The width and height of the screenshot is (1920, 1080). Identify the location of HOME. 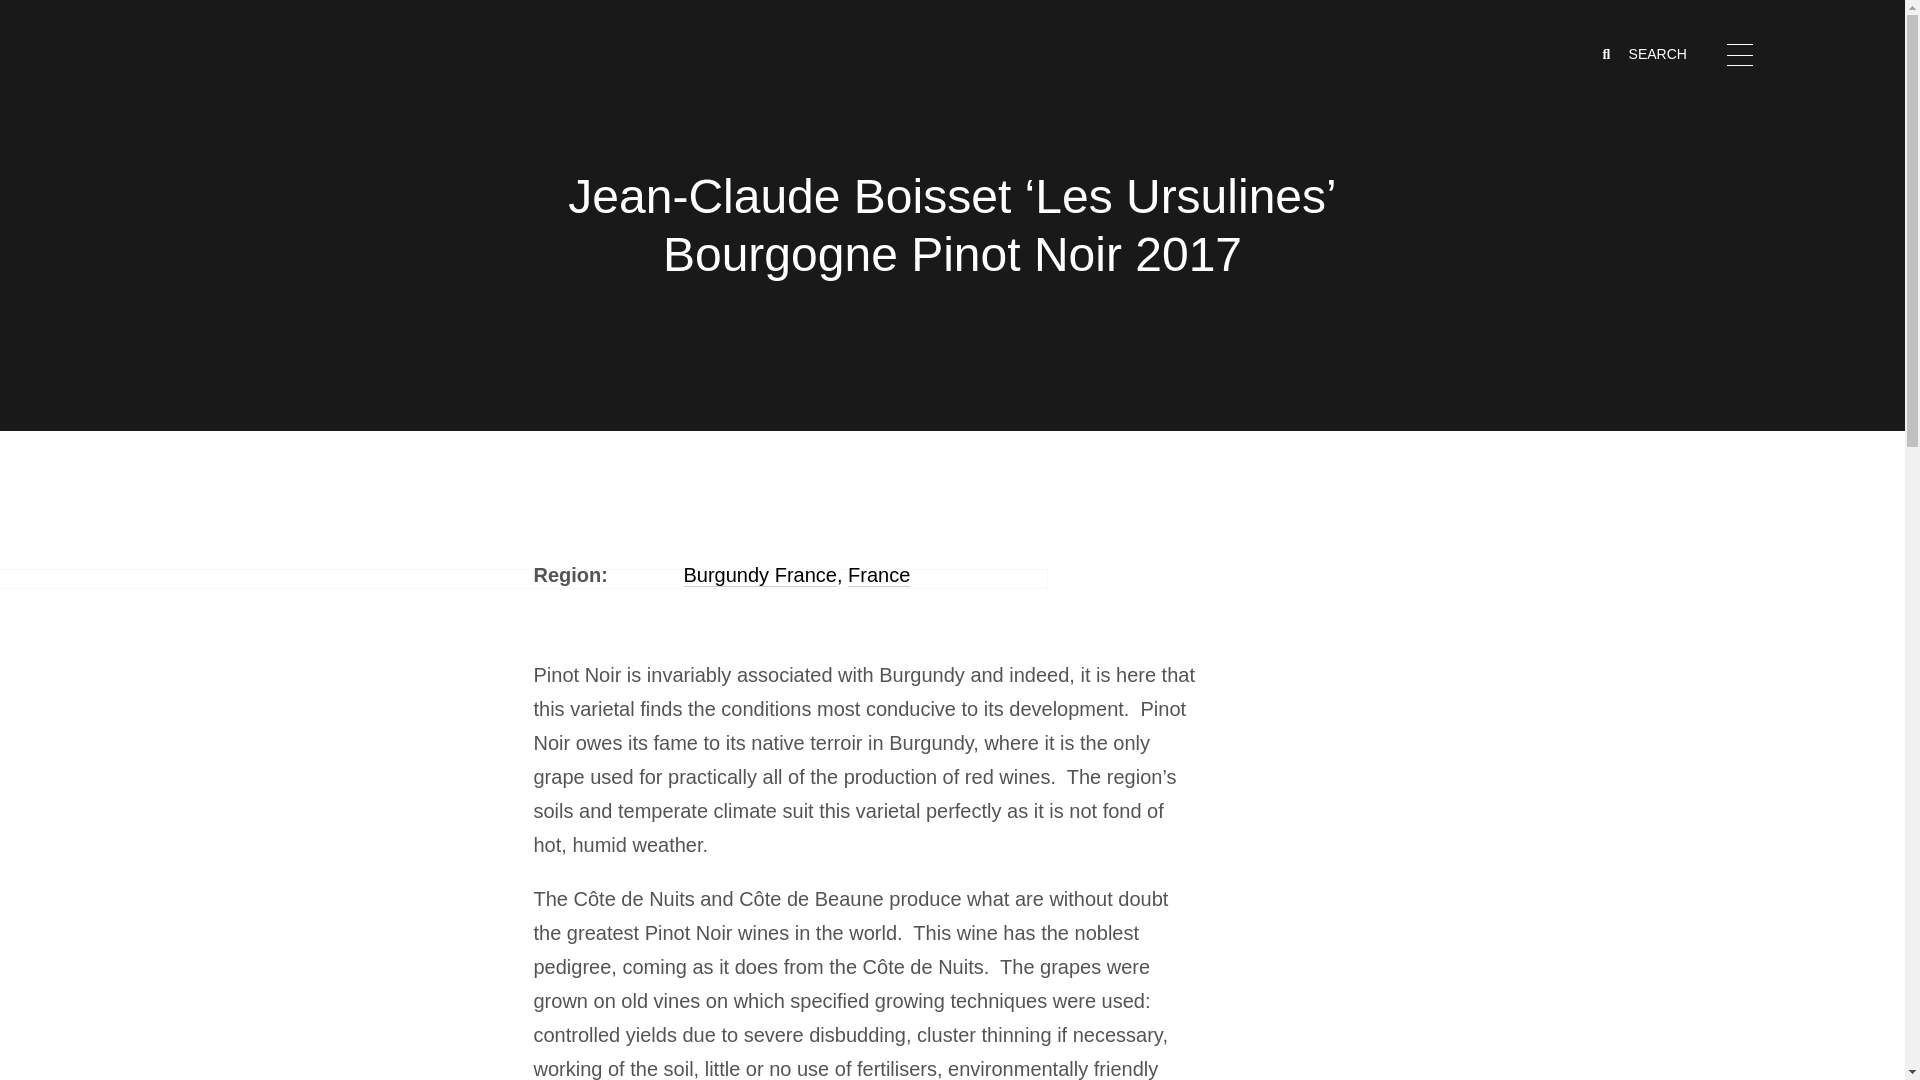
(1651, 52).